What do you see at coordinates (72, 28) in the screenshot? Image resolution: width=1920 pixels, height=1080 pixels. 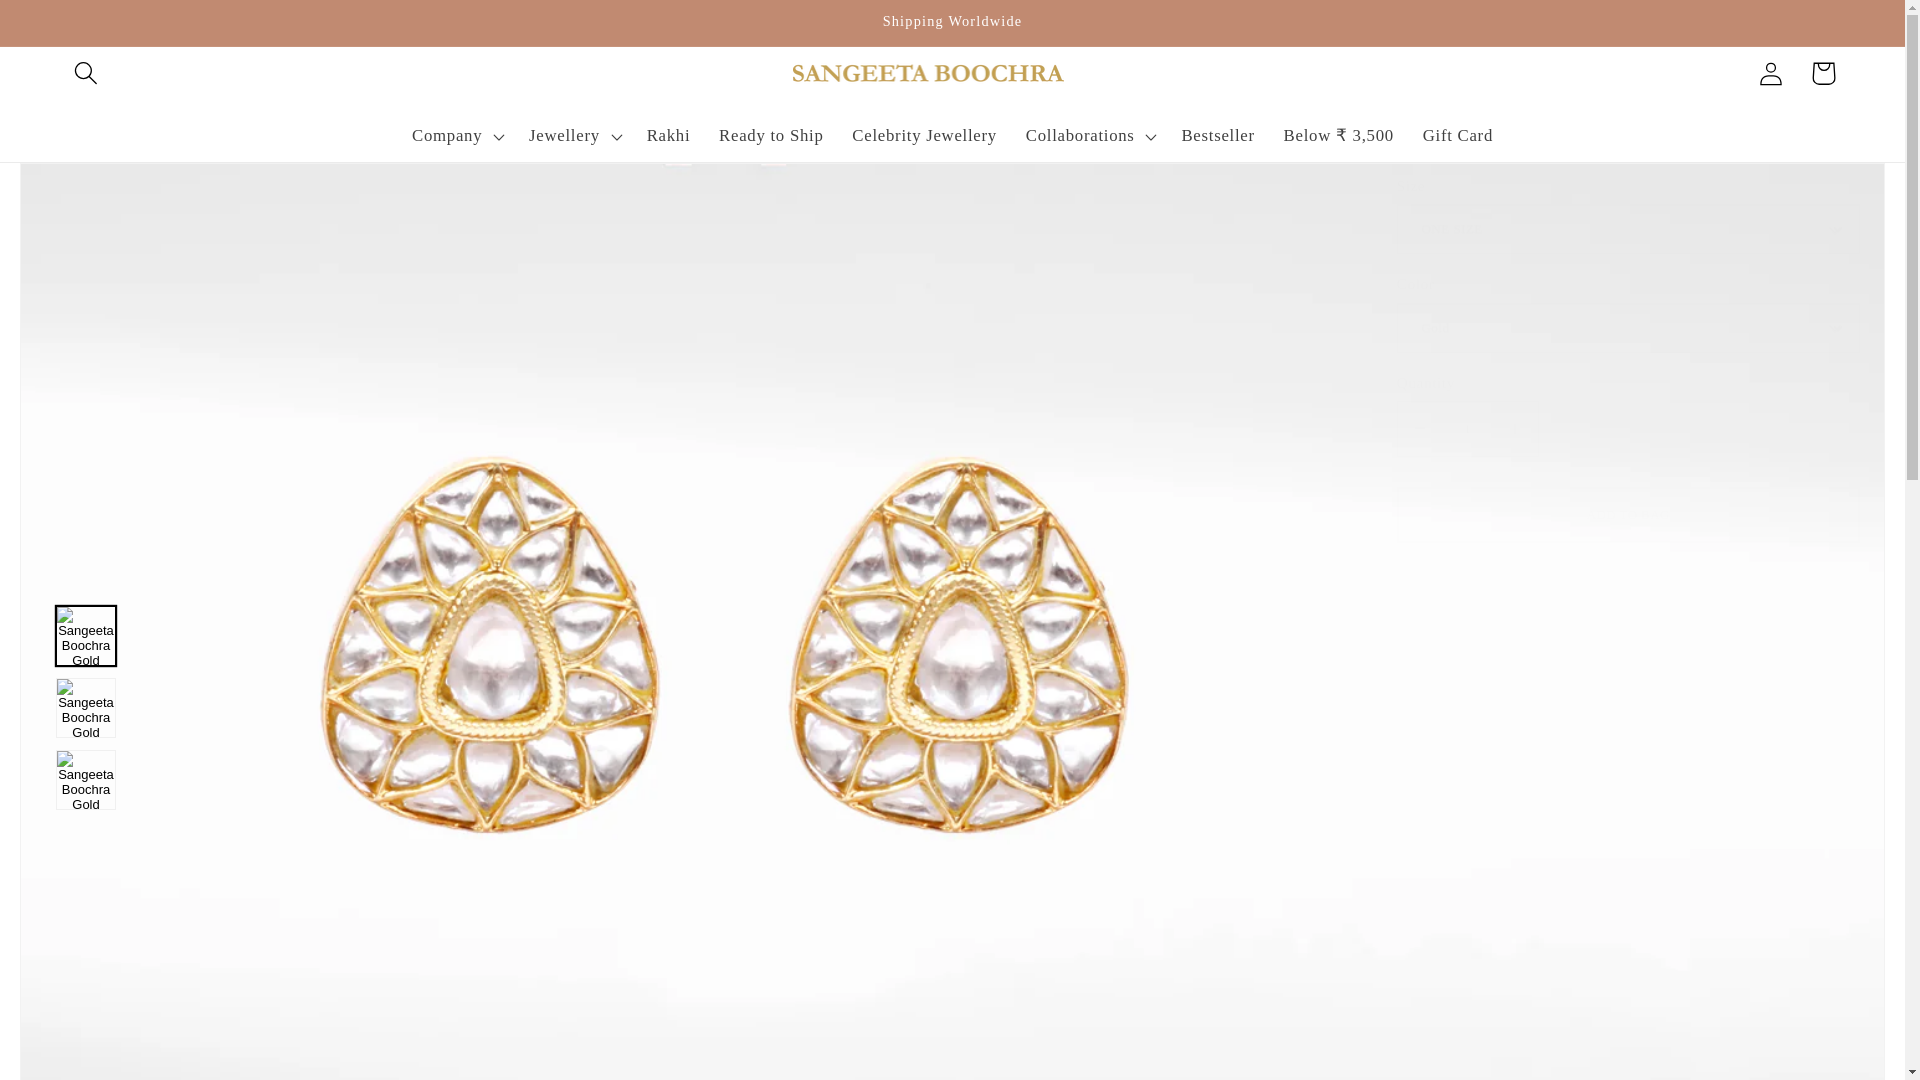 I see `SKIP TO CONTENT` at bounding box center [72, 28].